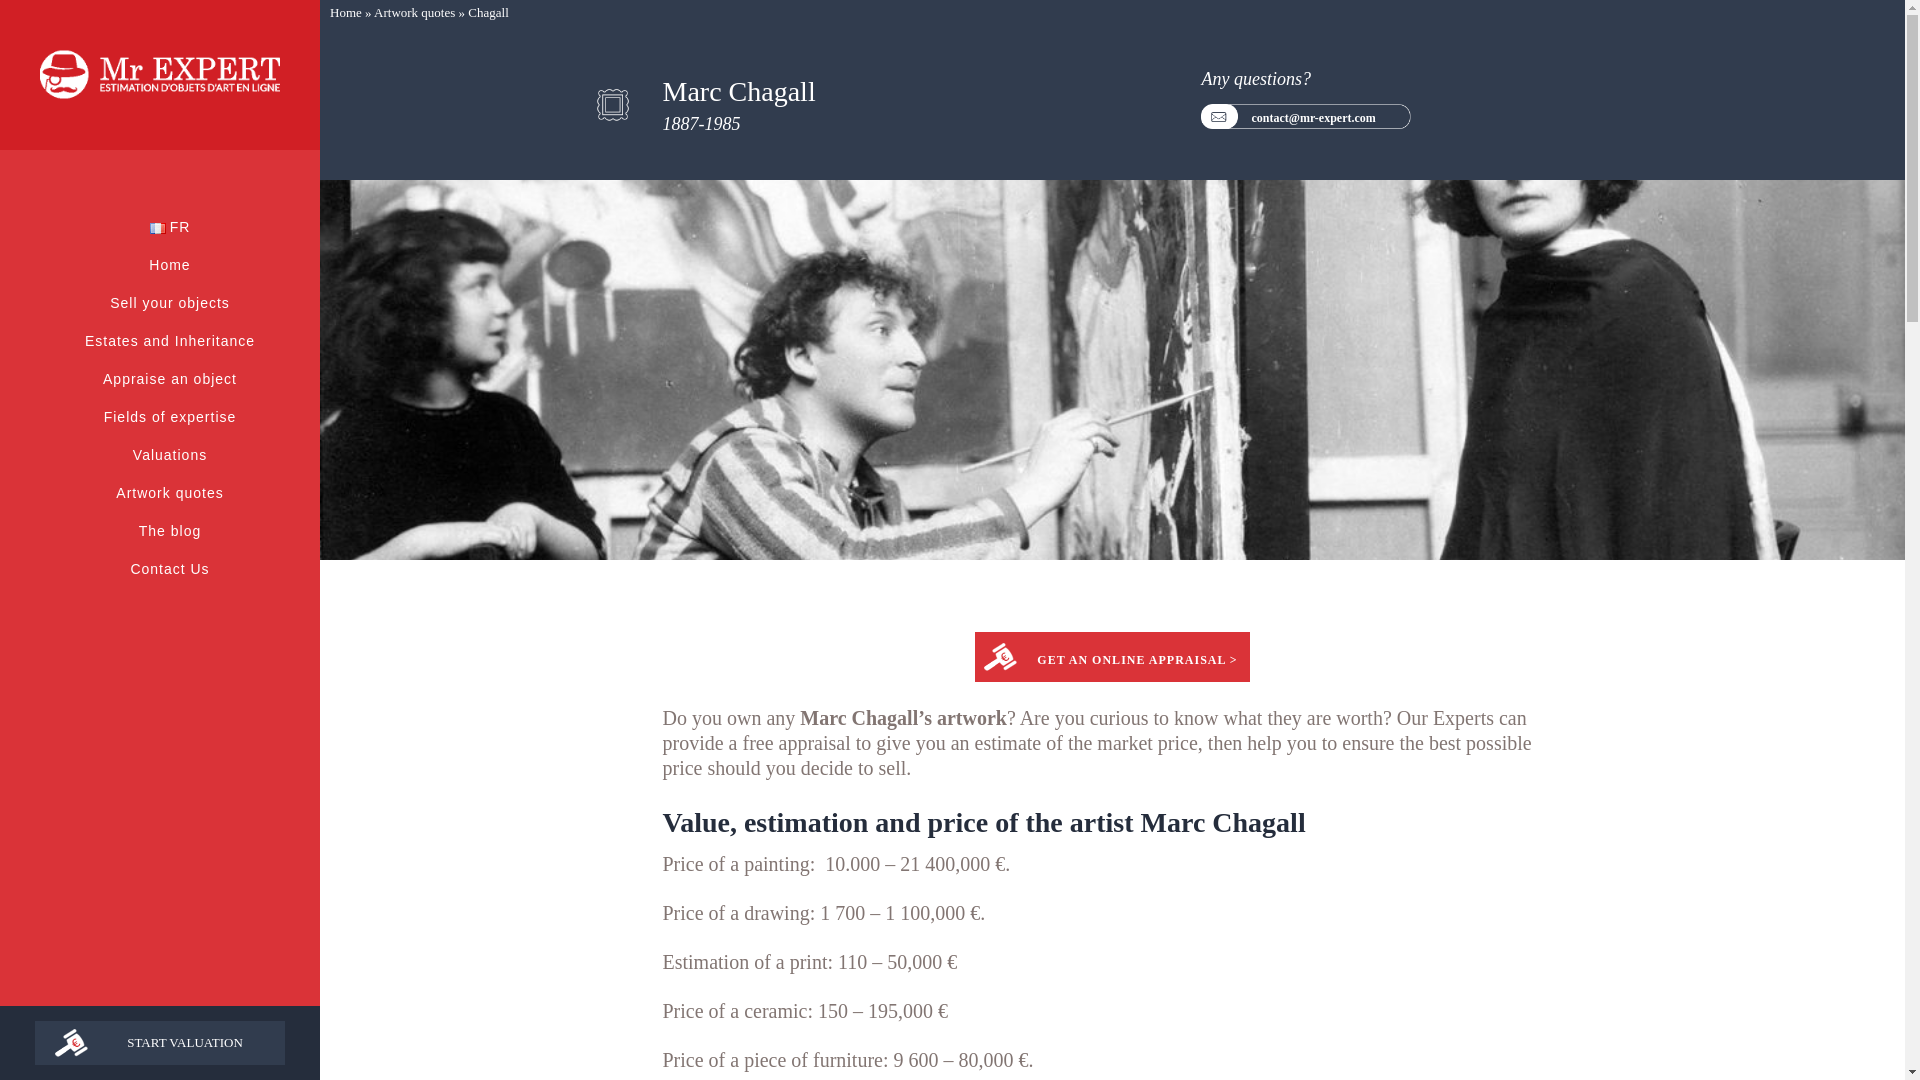  Describe the element at coordinates (170, 378) in the screenshot. I see `Appraise an object` at that location.